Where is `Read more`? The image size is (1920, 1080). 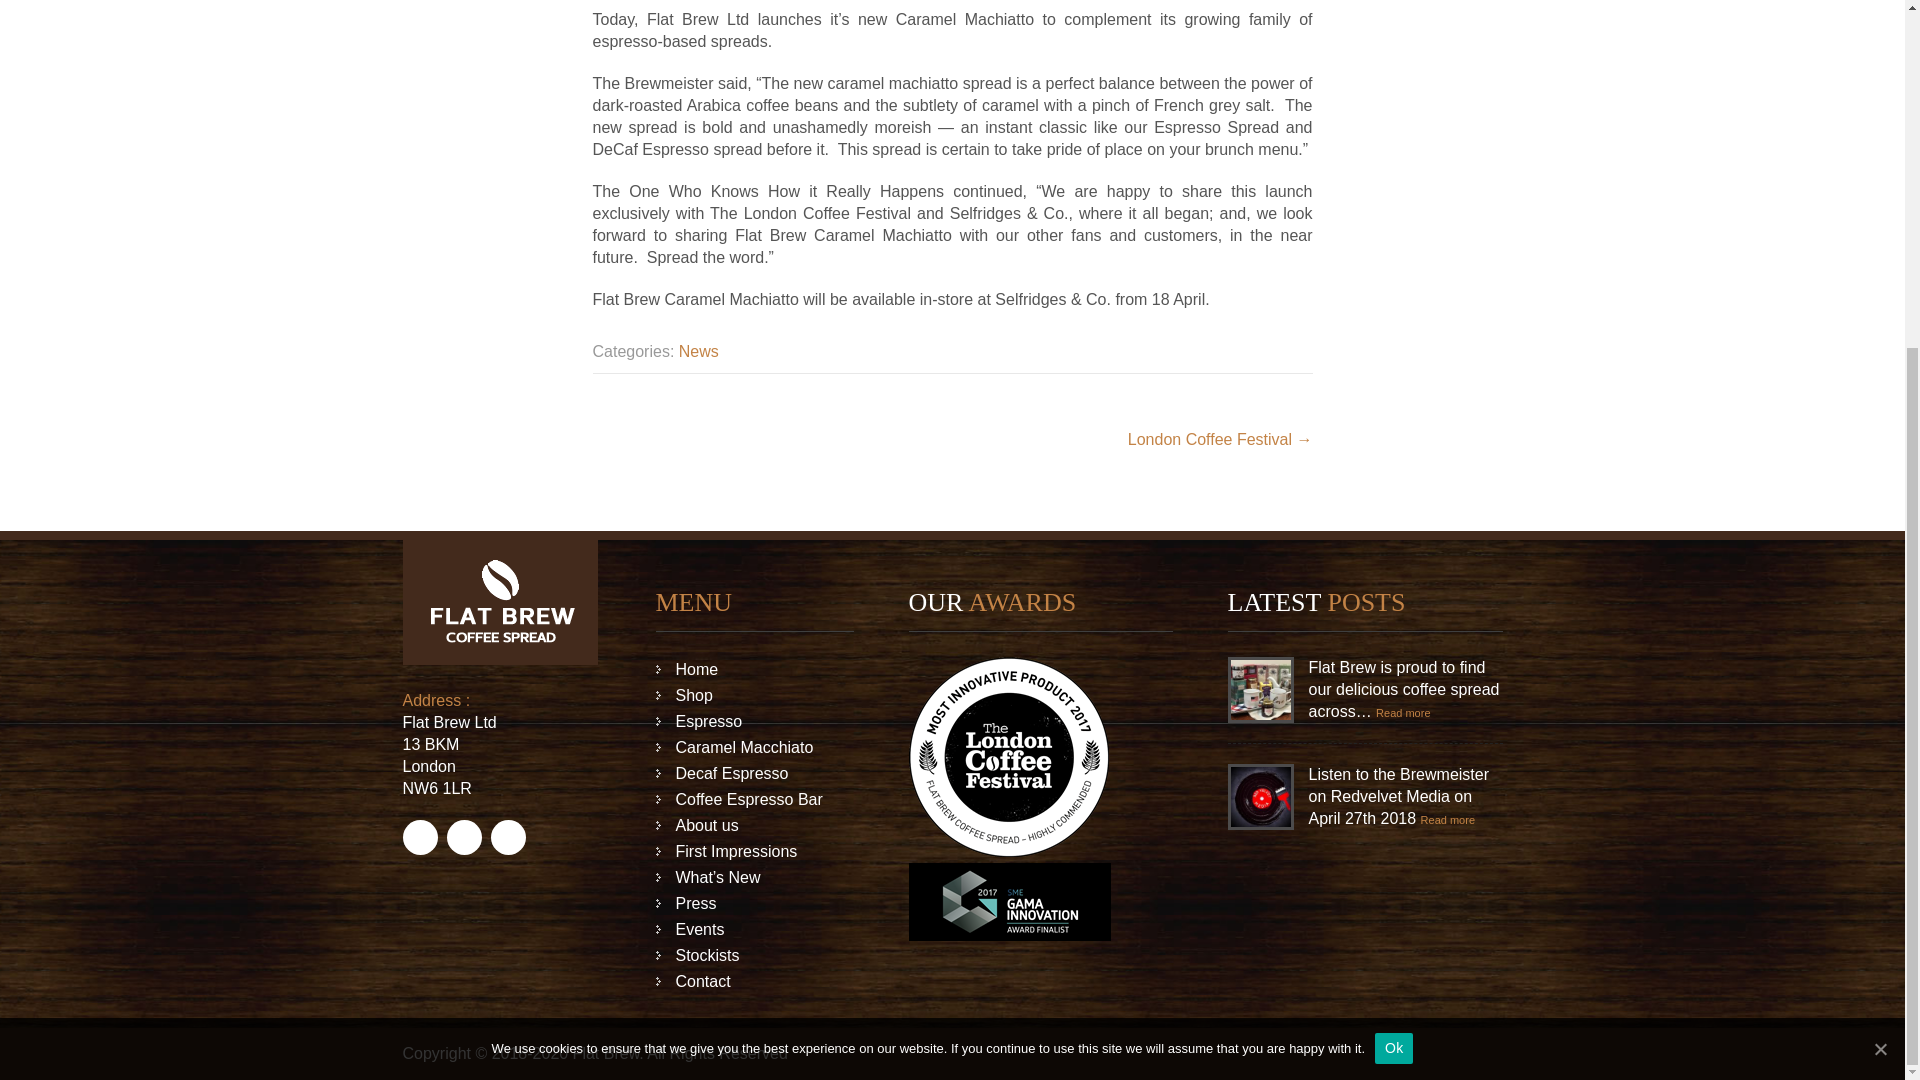
Read more is located at coordinates (1403, 712).